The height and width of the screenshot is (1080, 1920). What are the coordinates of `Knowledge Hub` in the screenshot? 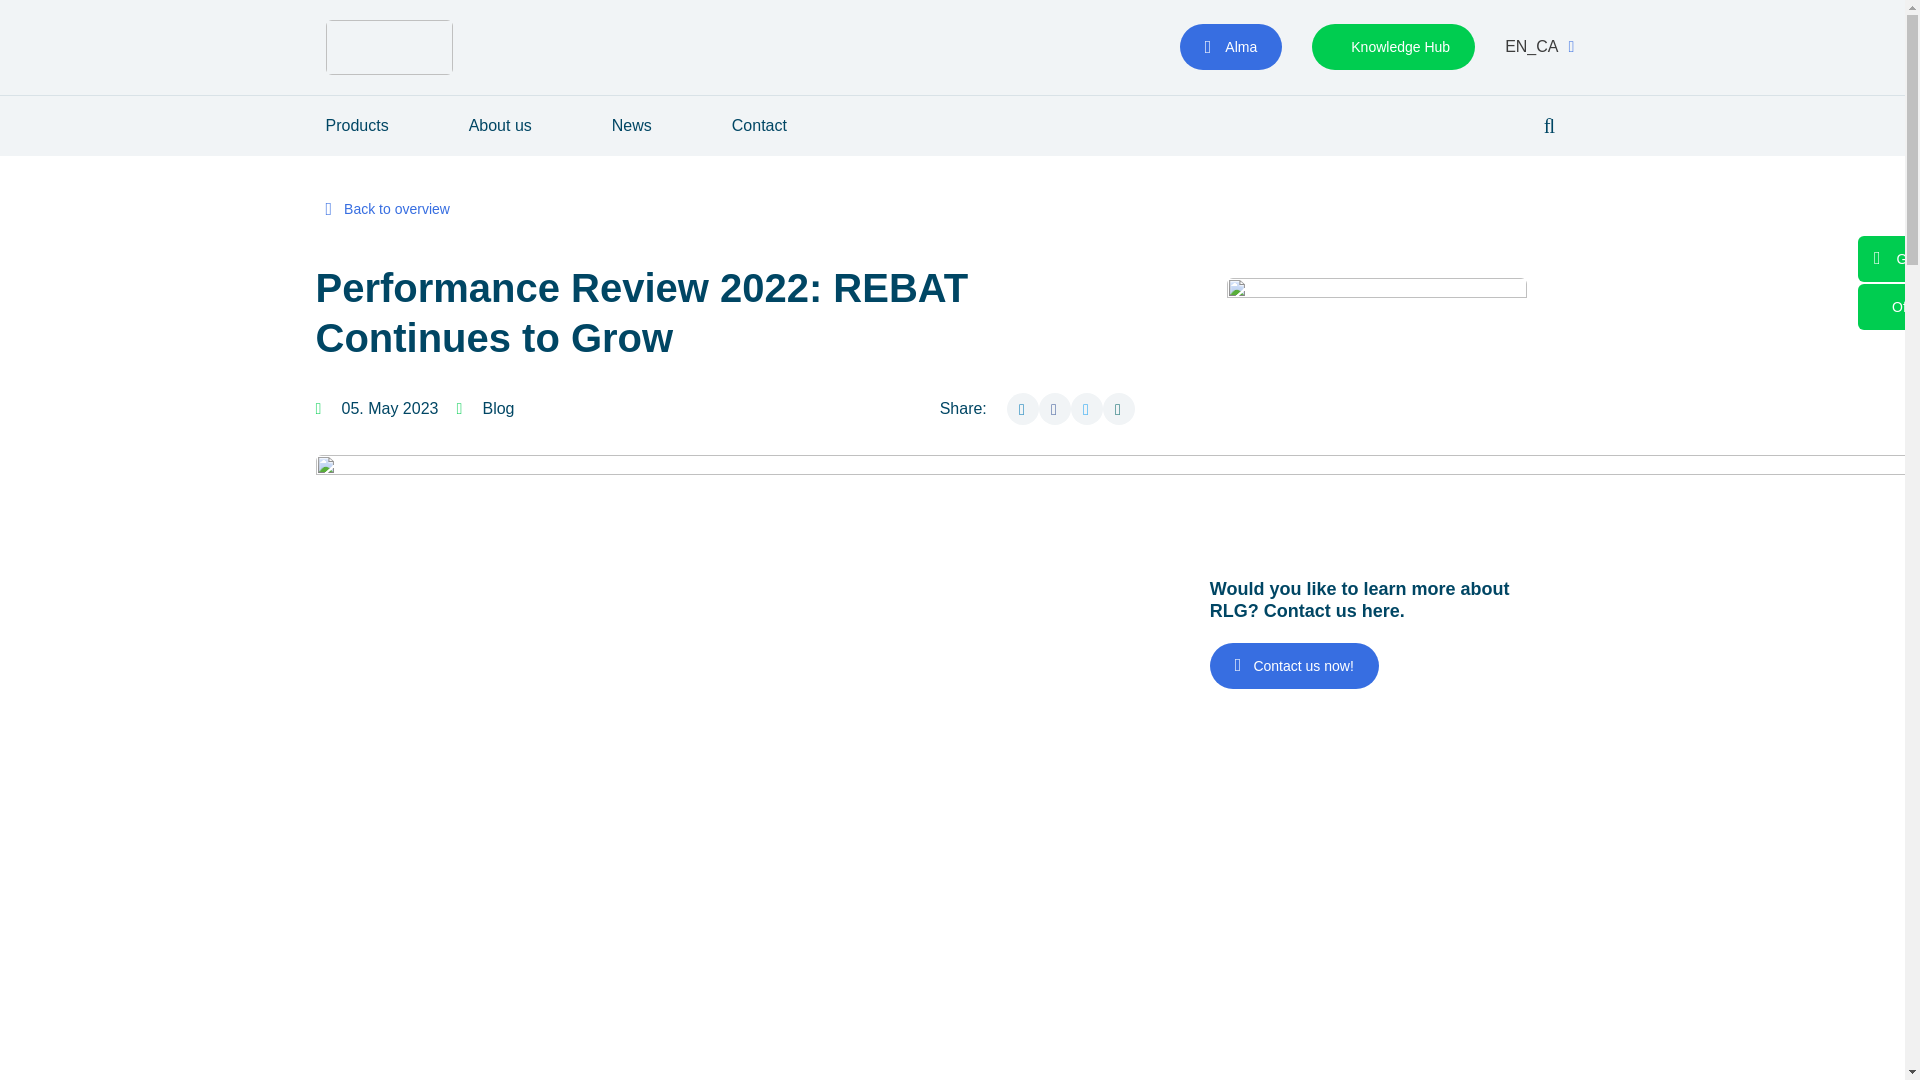 It's located at (1392, 46).